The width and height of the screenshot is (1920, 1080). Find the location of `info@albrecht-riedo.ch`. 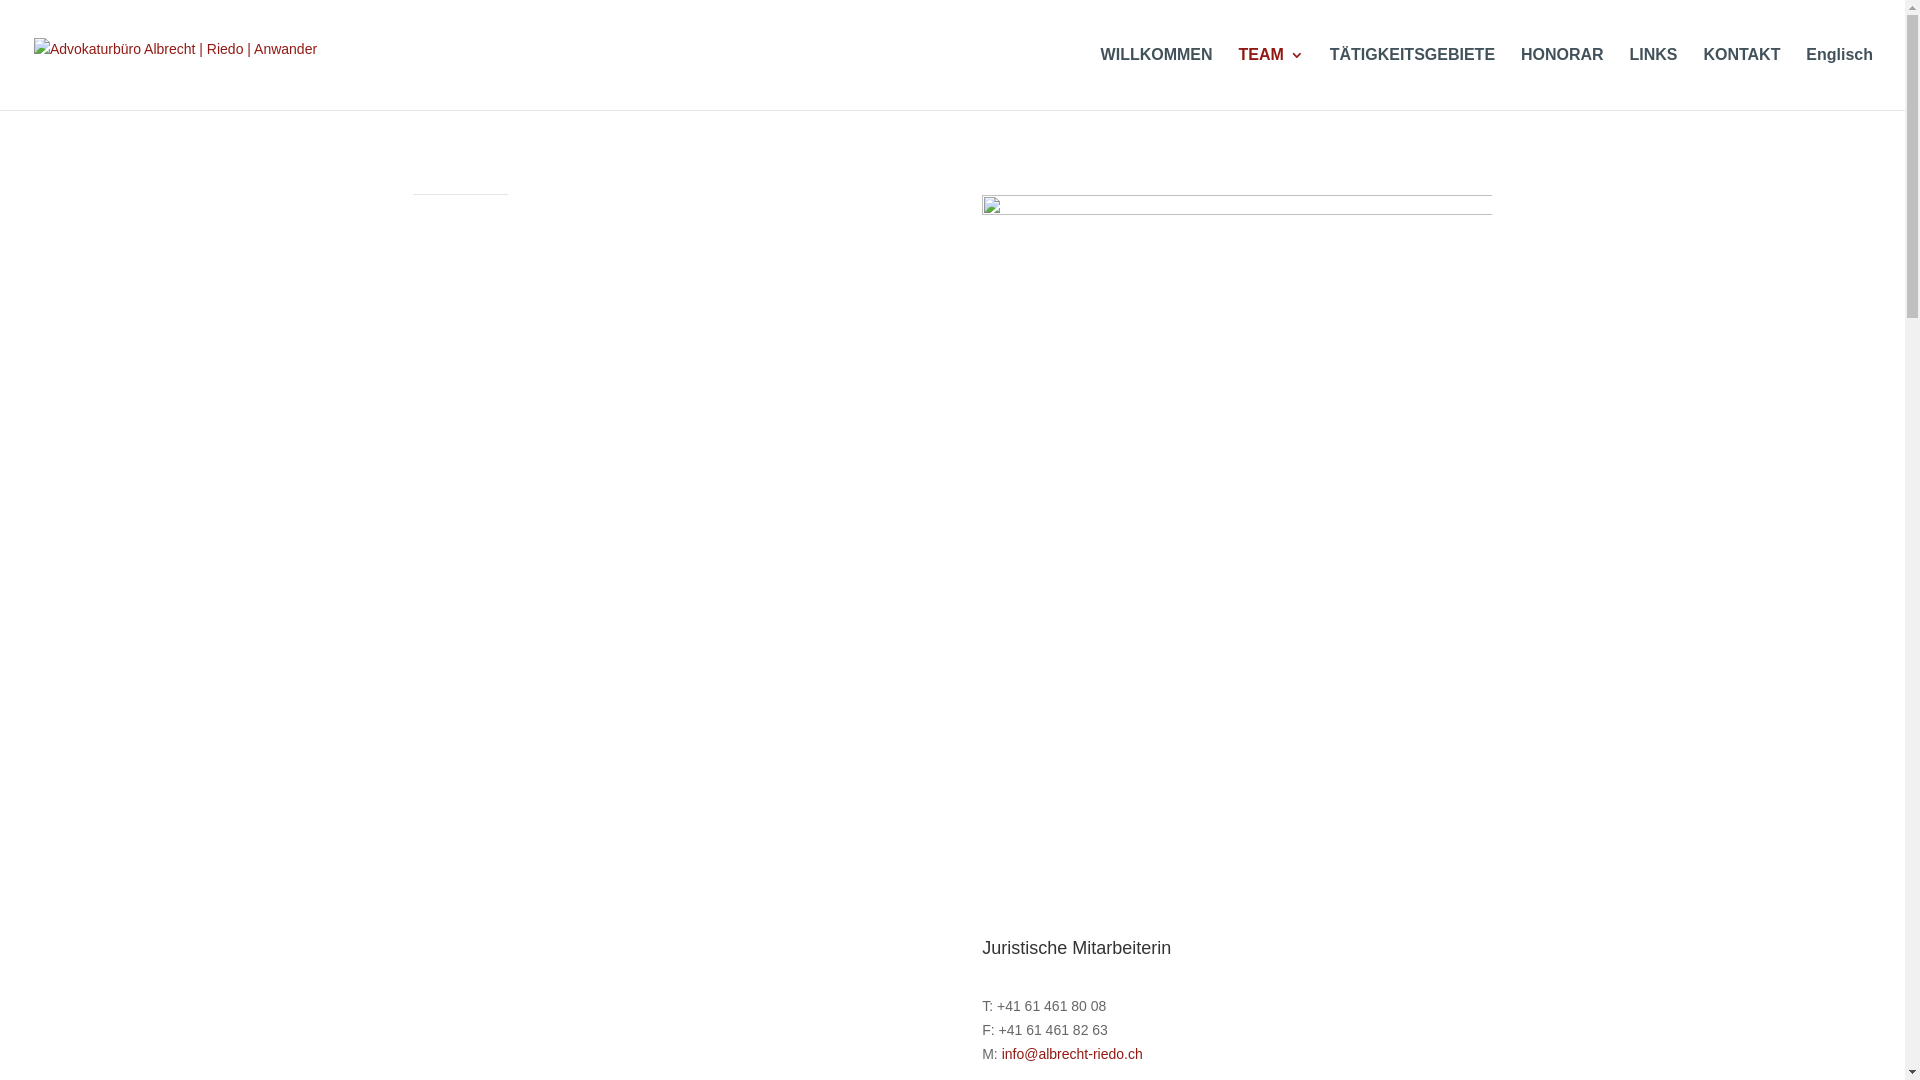

info@albrecht-riedo.ch is located at coordinates (1072, 1054).